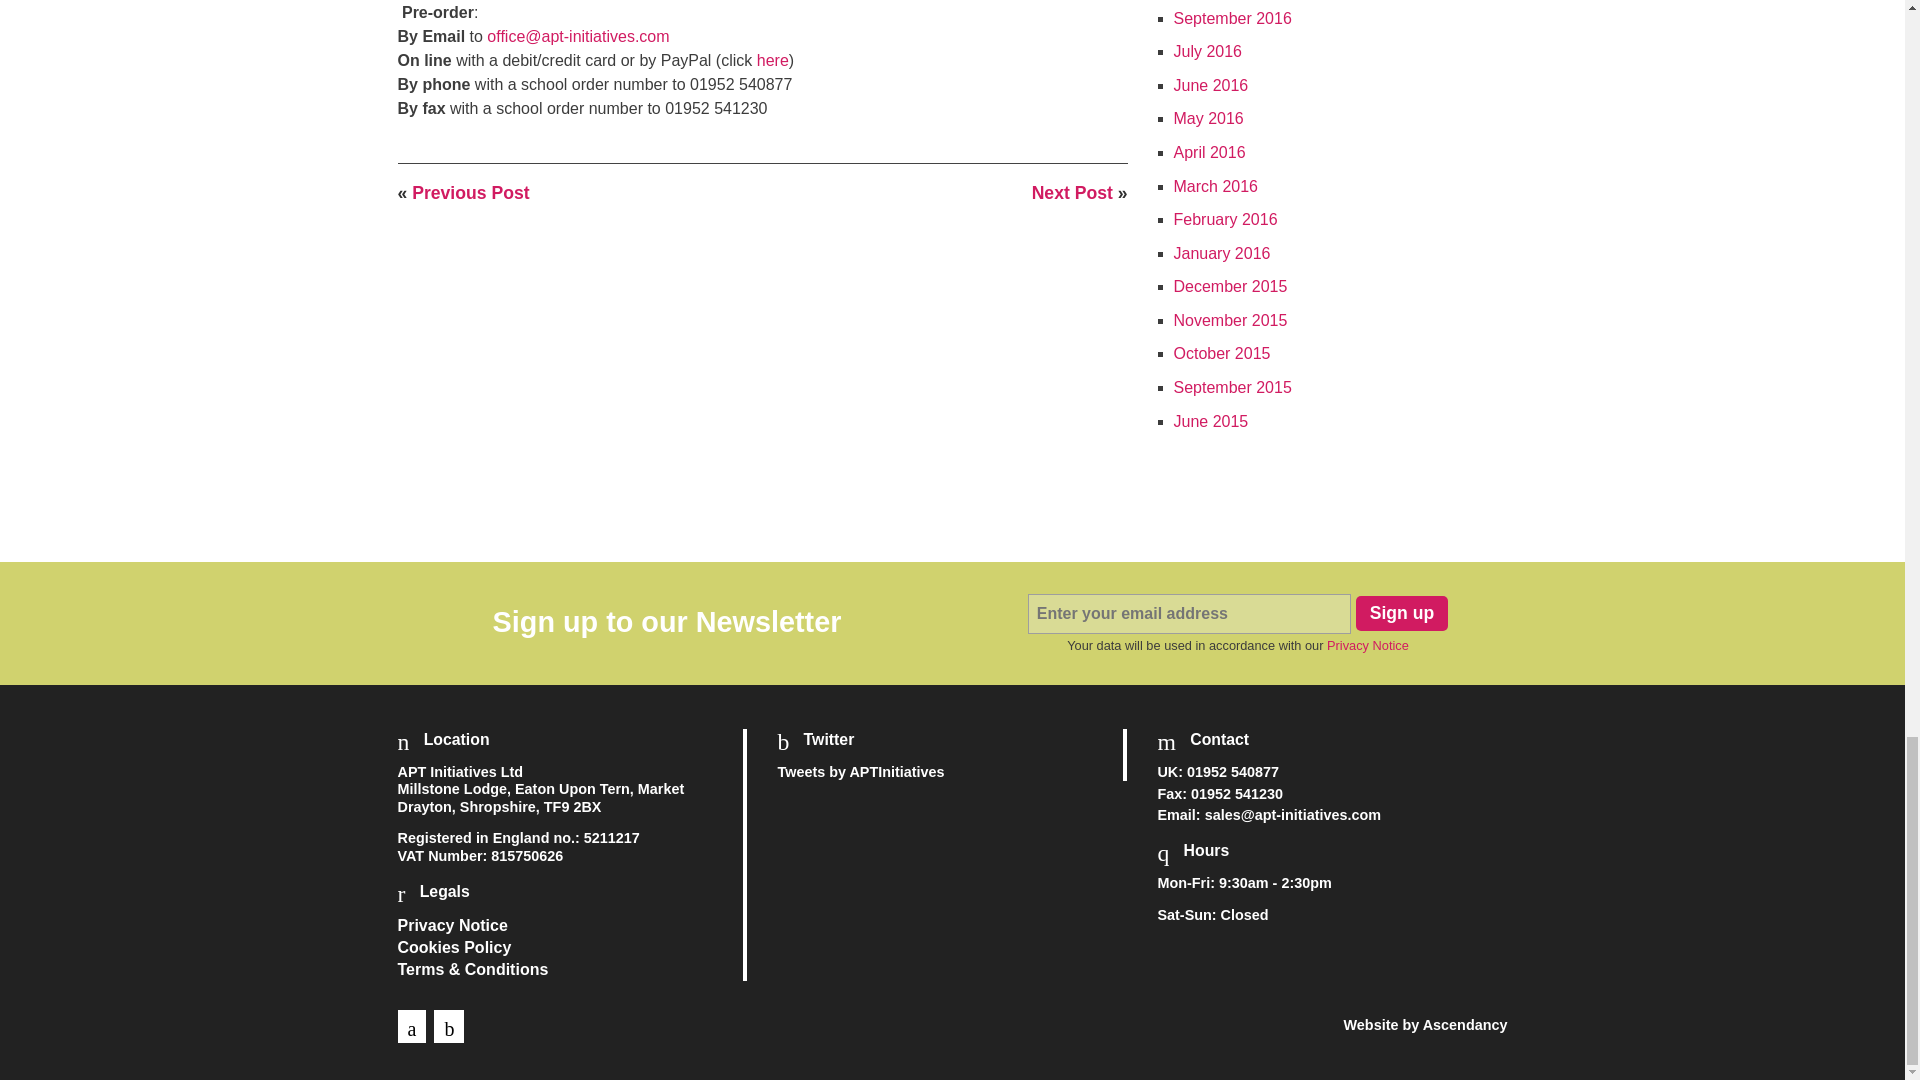 The width and height of the screenshot is (1920, 1080). What do you see at coordinates (1464, 1024) in the screenshot?
I see `Ascendancy` at bounding box center [1464, 1024].